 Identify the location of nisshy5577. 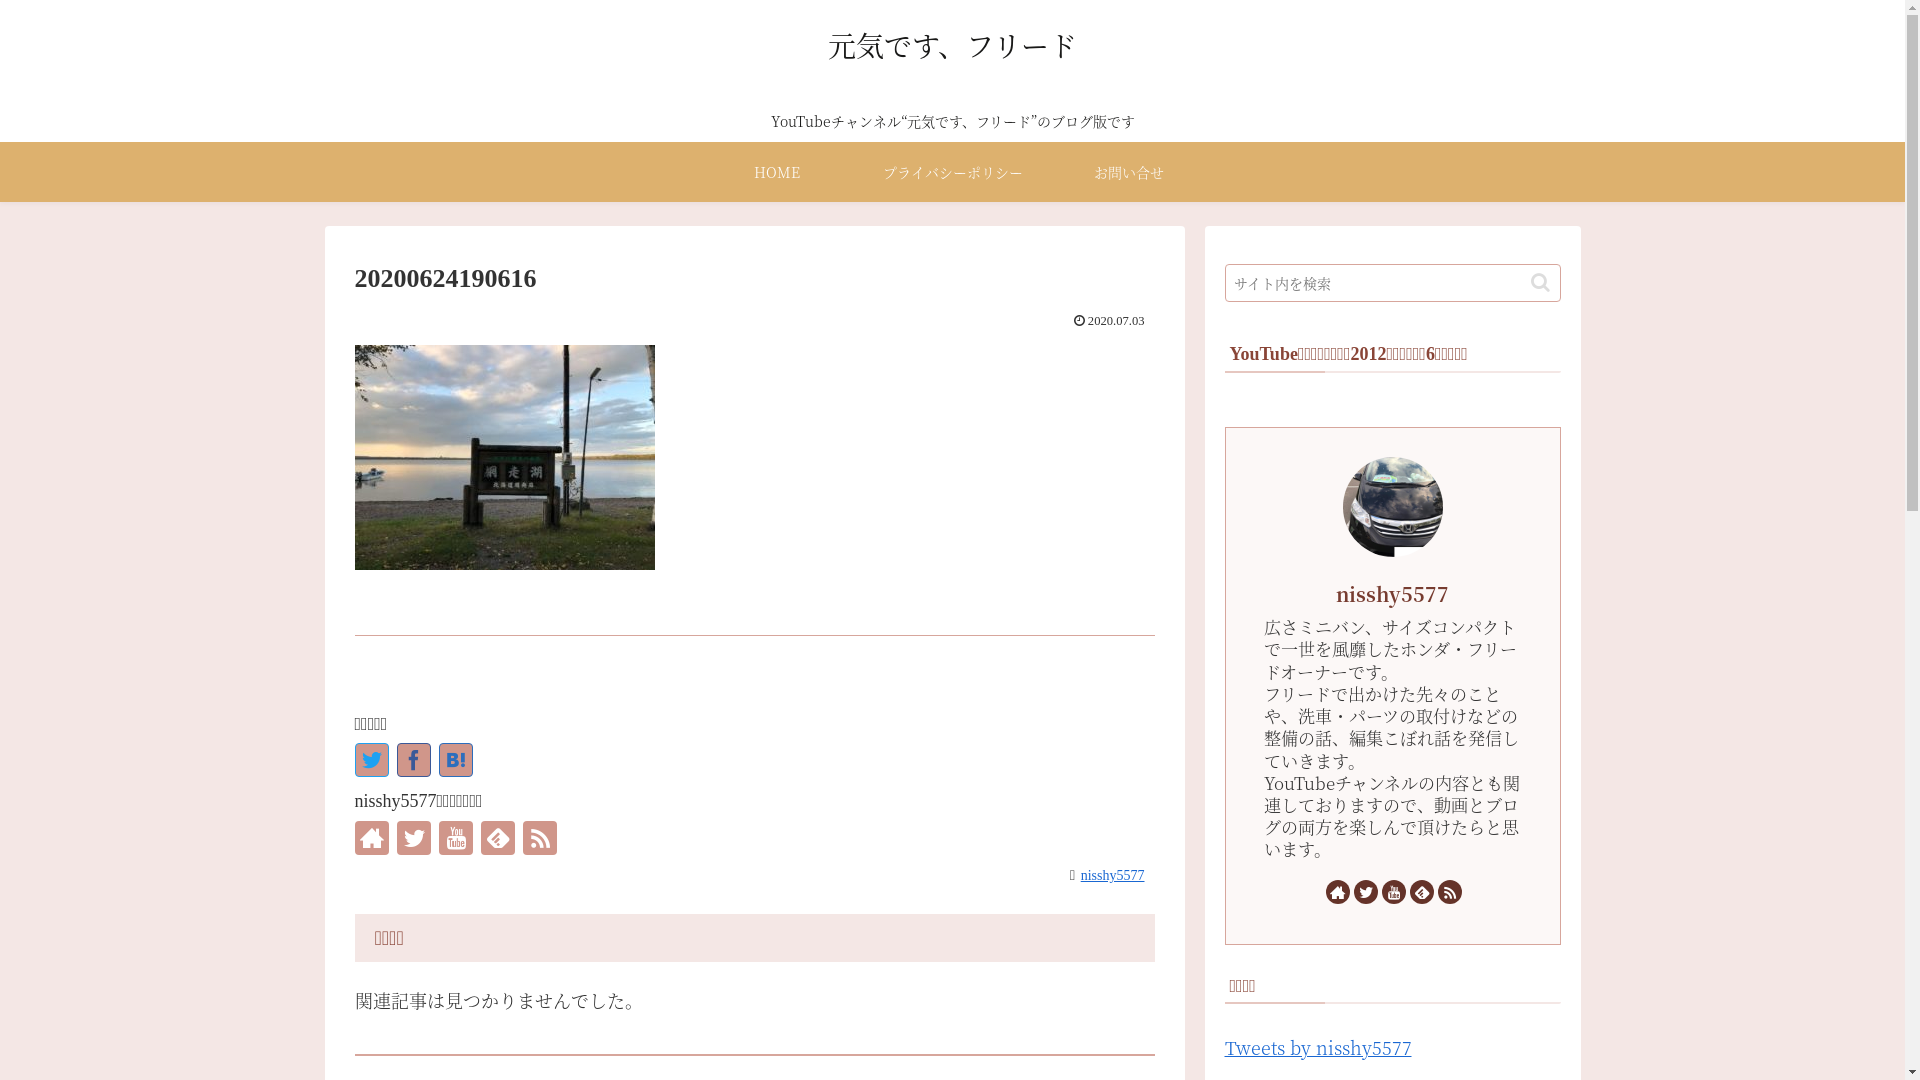
(1392, 594).